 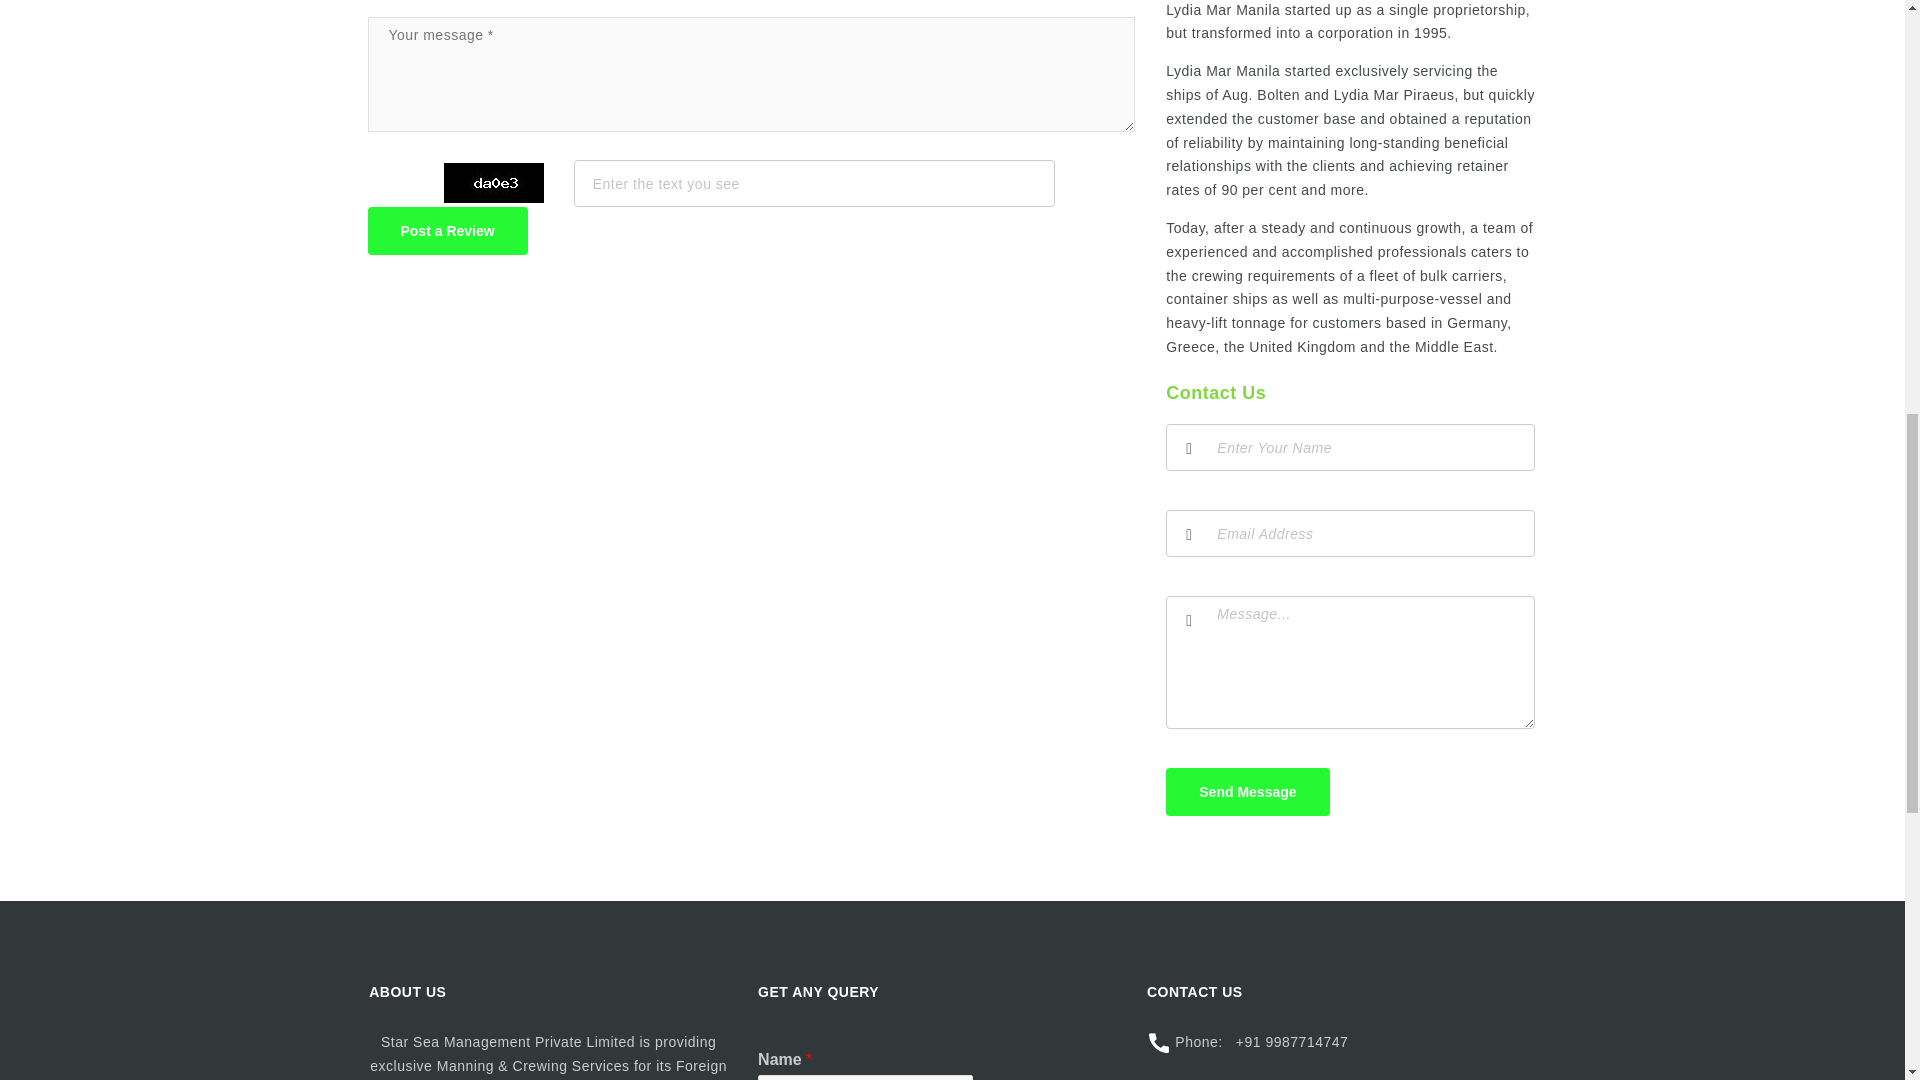 I want to click on Send Message, so click(x=1246, y=792).